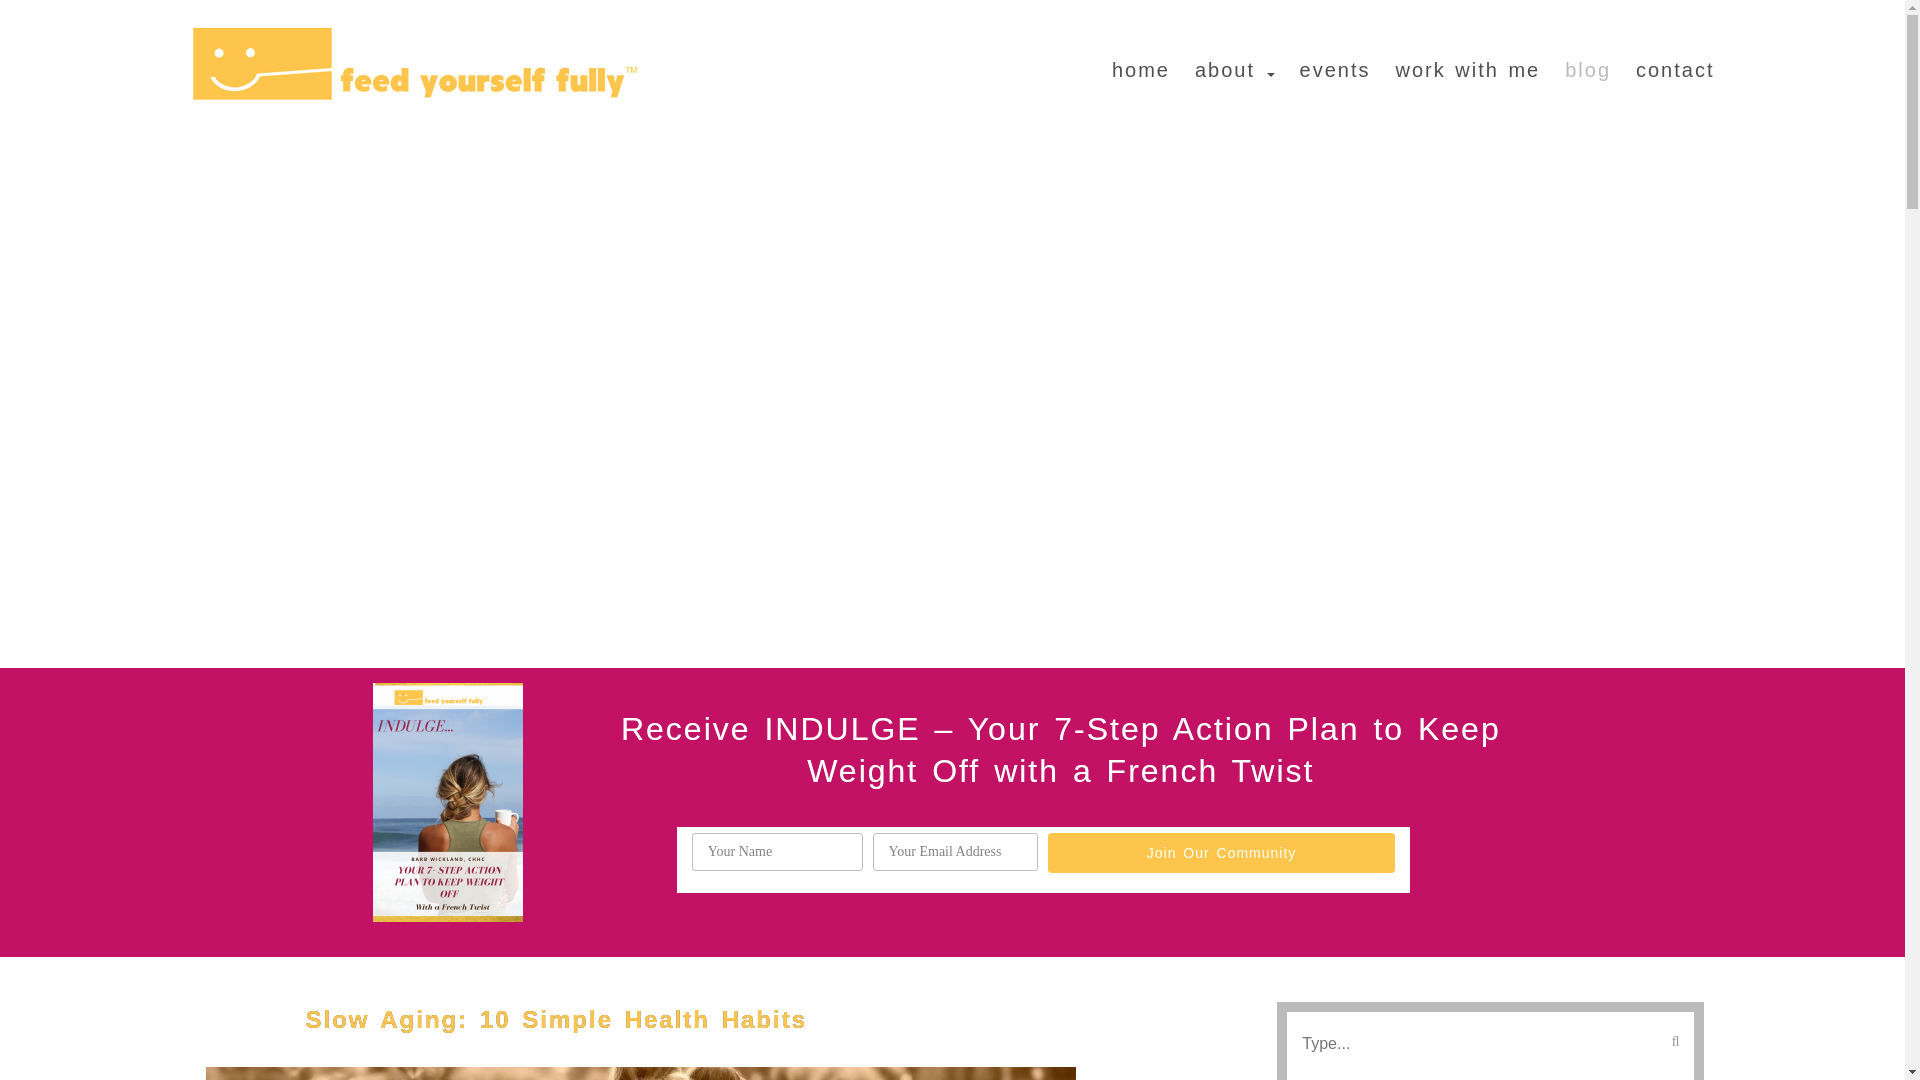  I want to click on about, so click(1222, 60).